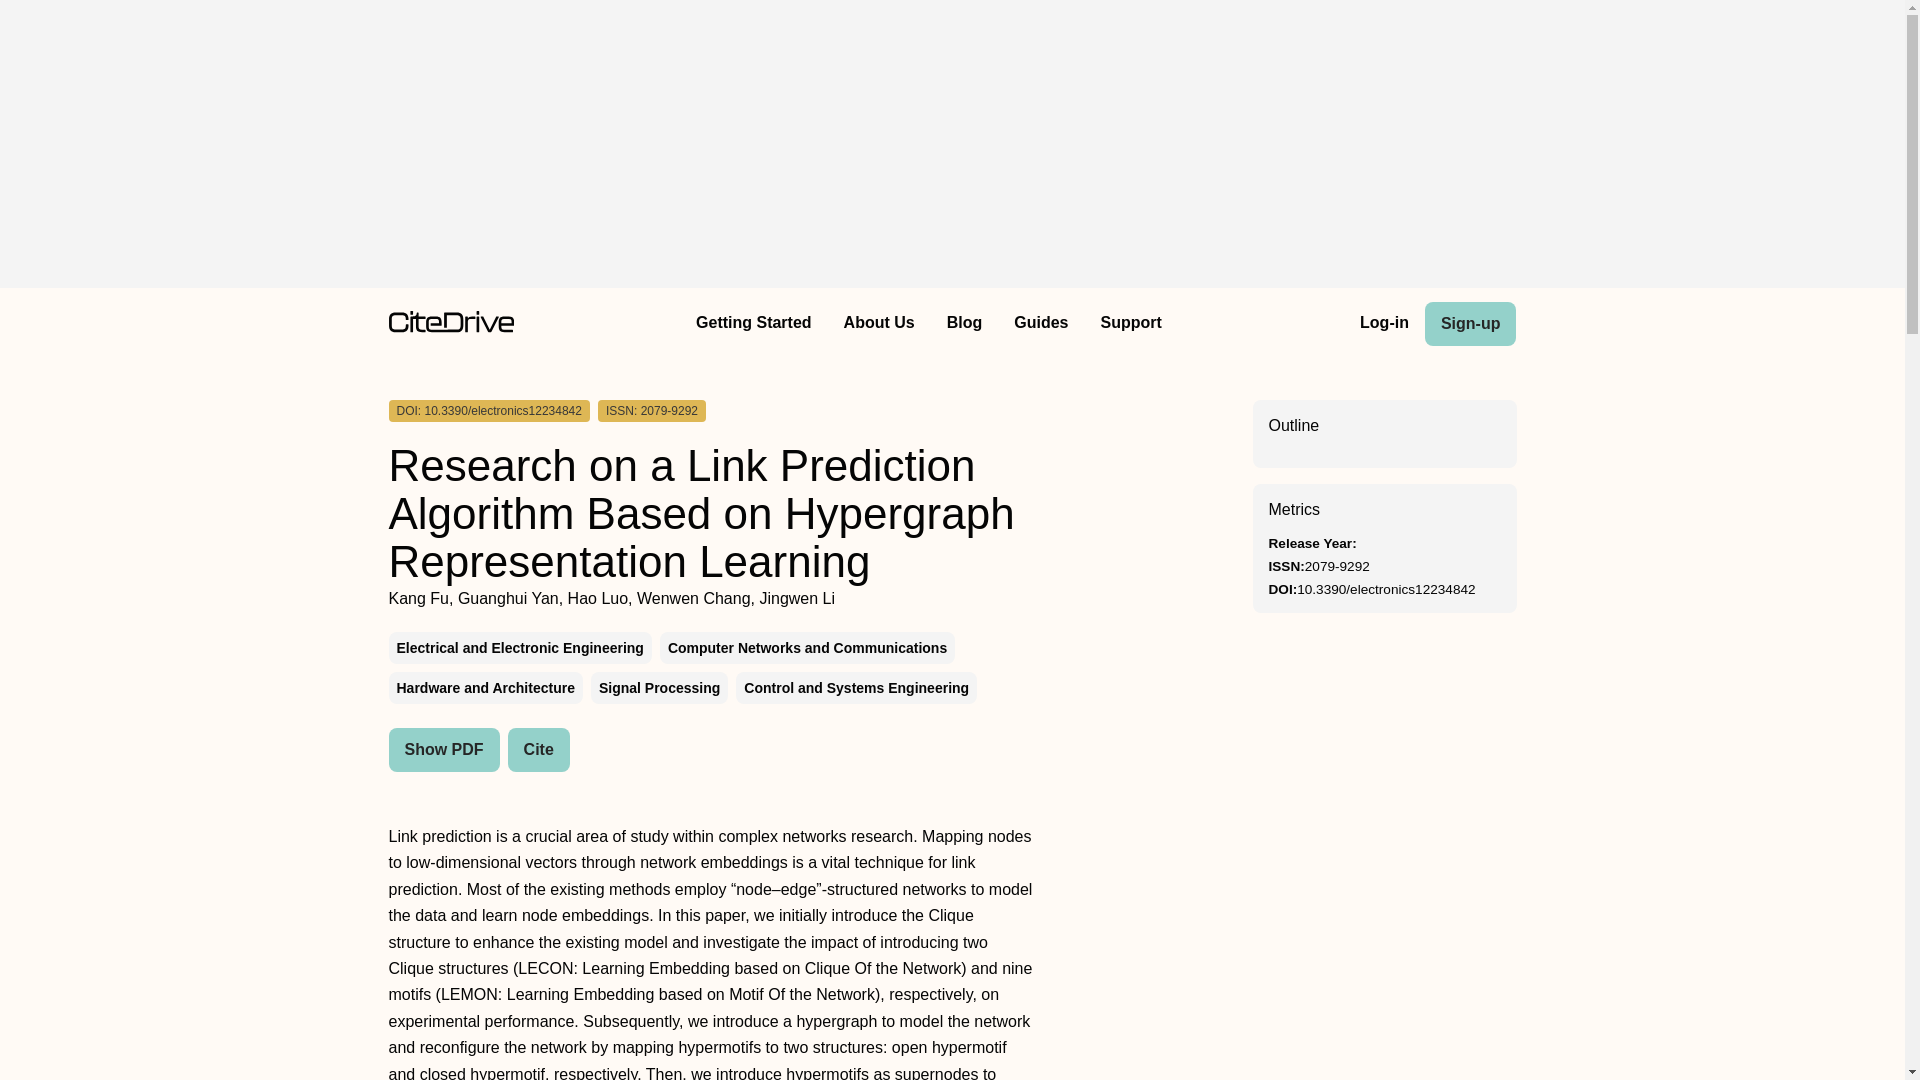 The width and height of the screenshot is (1920, 1080). What do you see at coordinates (753, 324) in the screenshot?
I see `Getting Started` at bounding box center [753, 324].